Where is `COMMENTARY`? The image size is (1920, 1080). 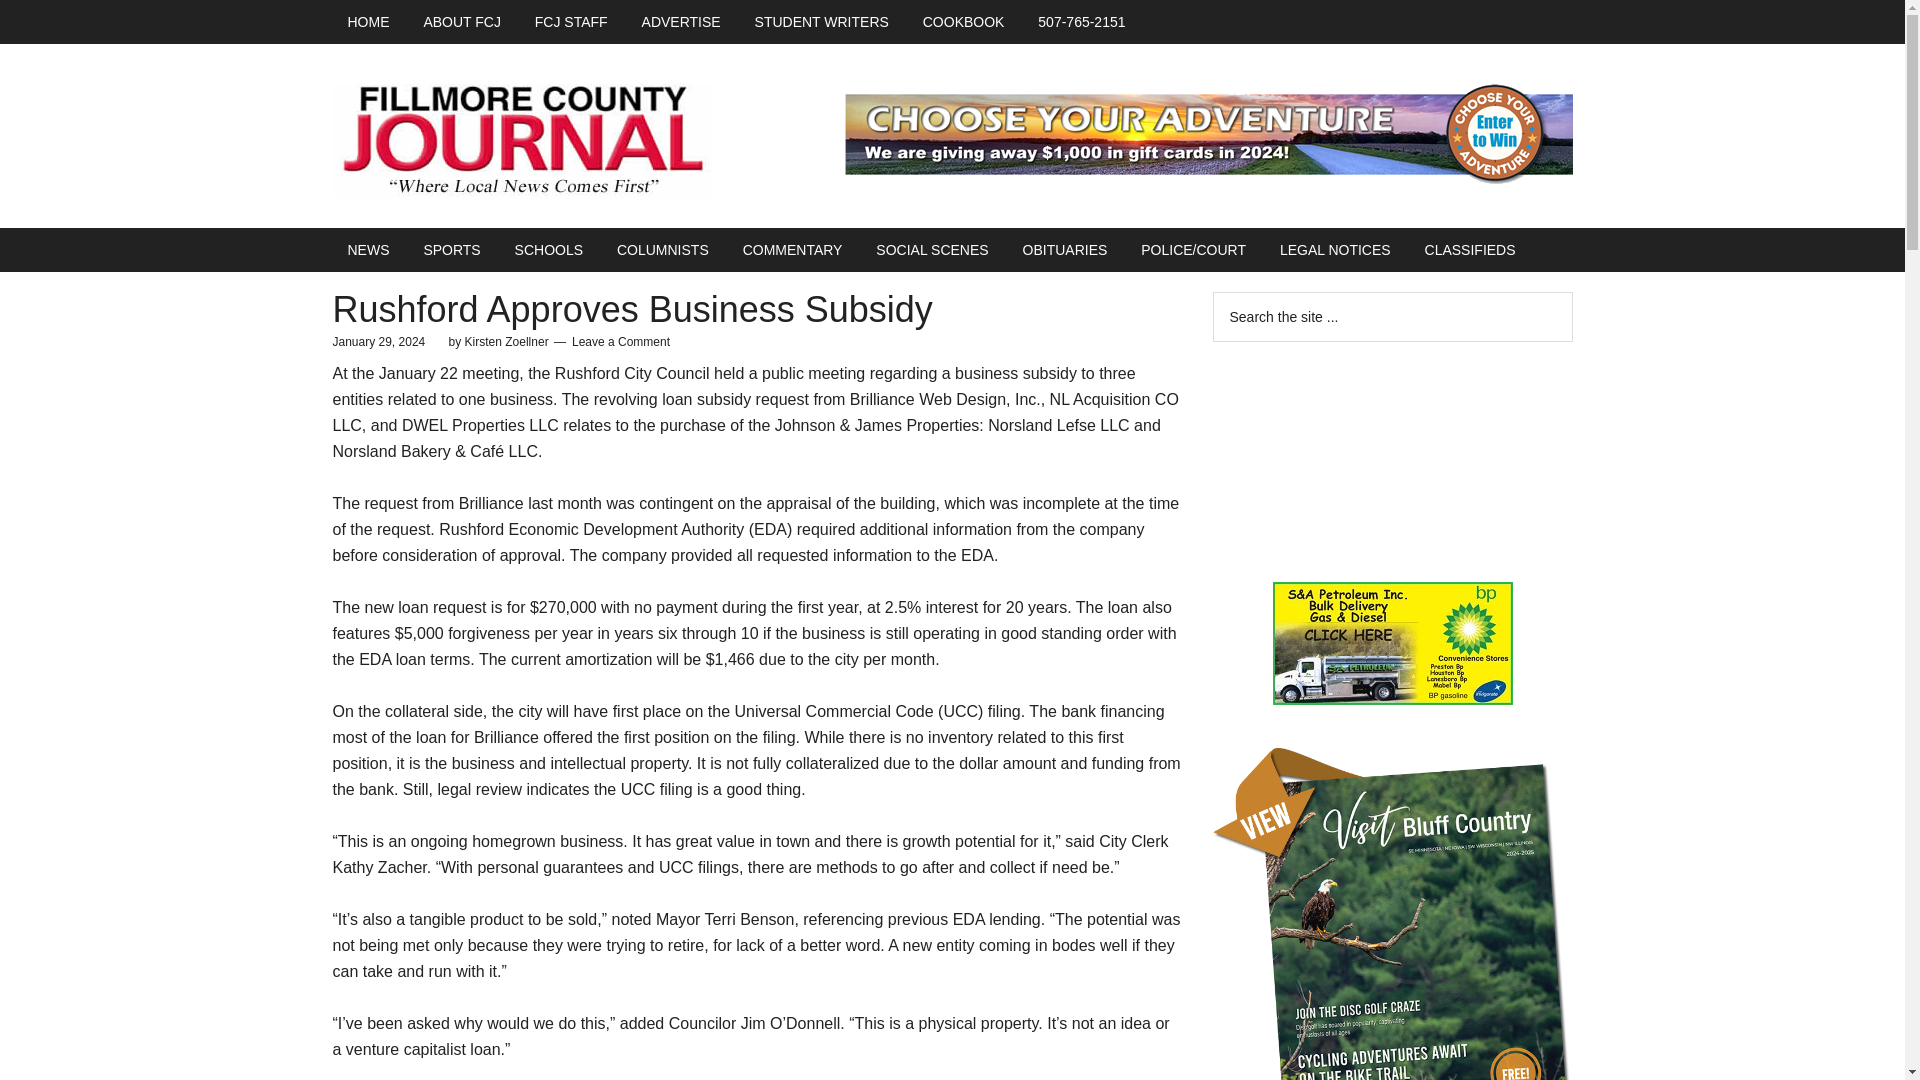 COMMENTARY is located at coordinates (792, 250).